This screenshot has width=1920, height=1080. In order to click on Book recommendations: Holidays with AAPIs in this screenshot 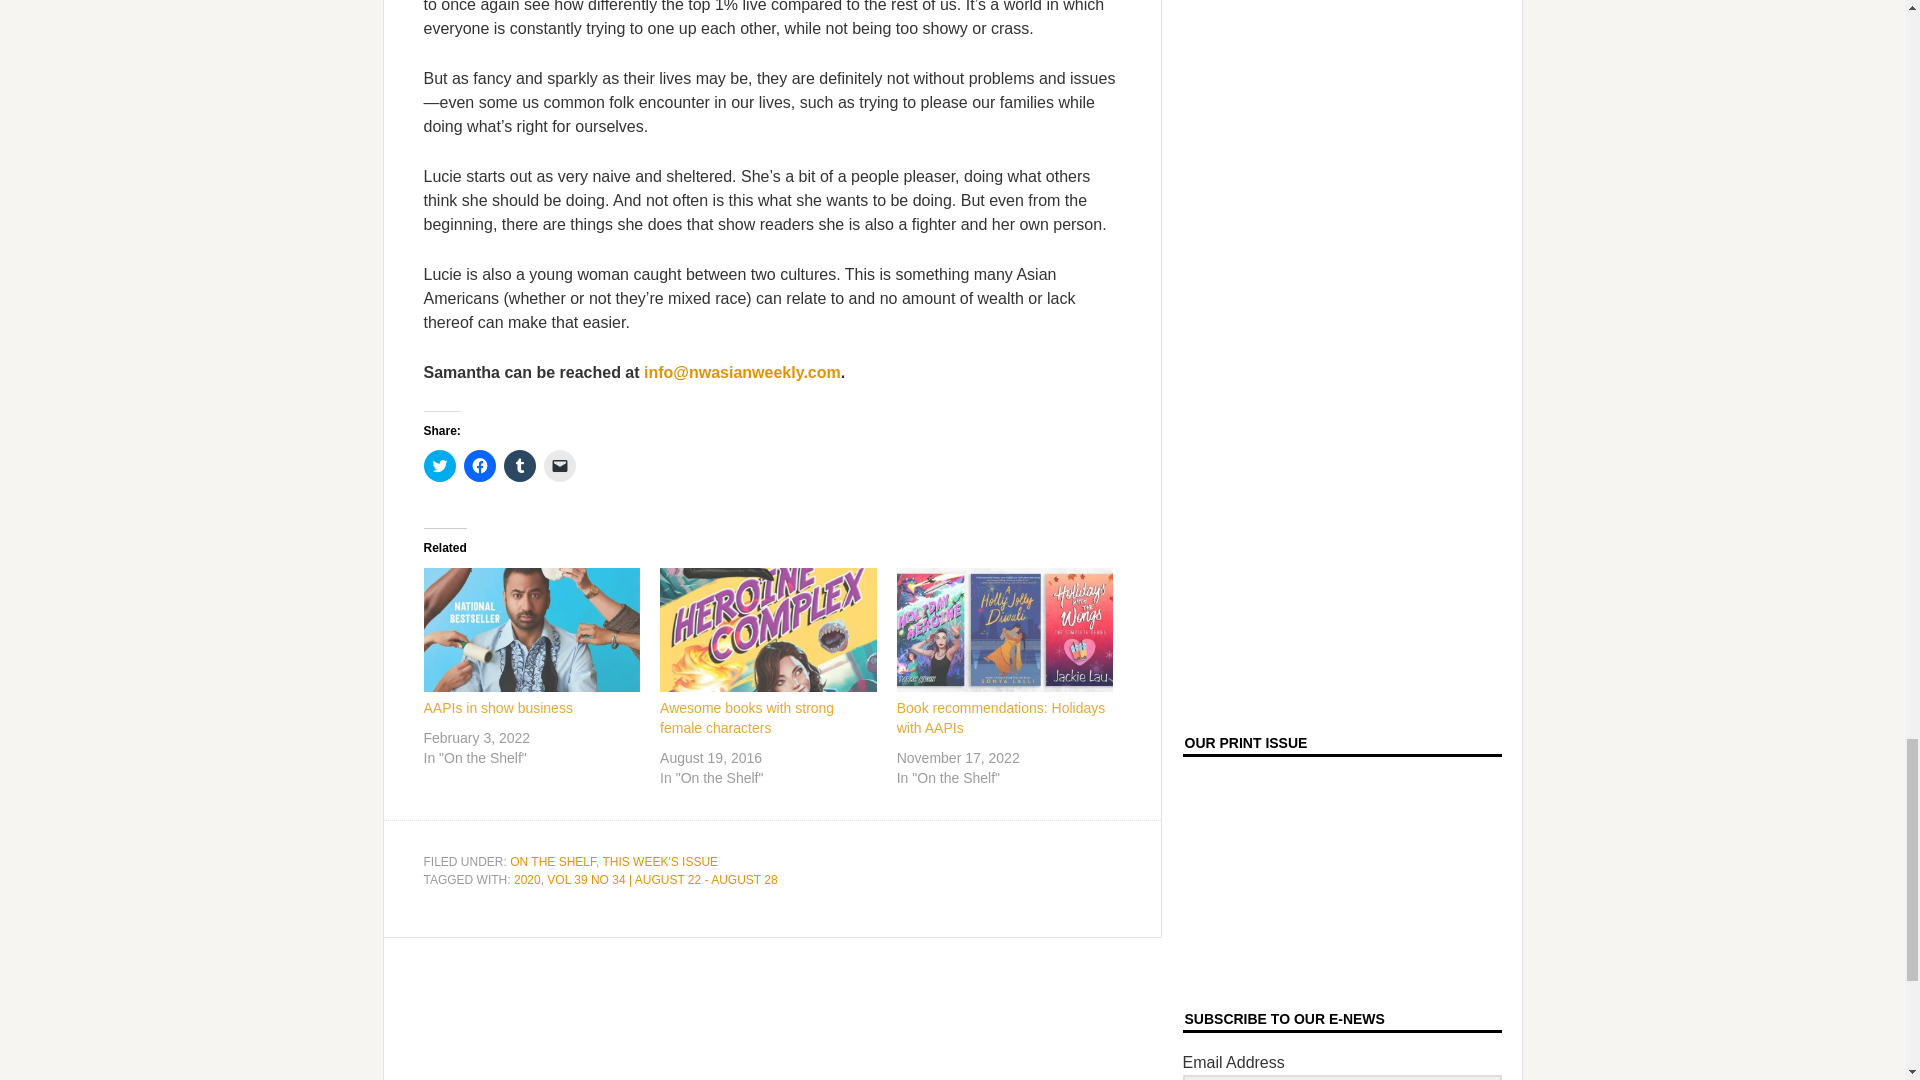, I will do `click(1000, 717)`.